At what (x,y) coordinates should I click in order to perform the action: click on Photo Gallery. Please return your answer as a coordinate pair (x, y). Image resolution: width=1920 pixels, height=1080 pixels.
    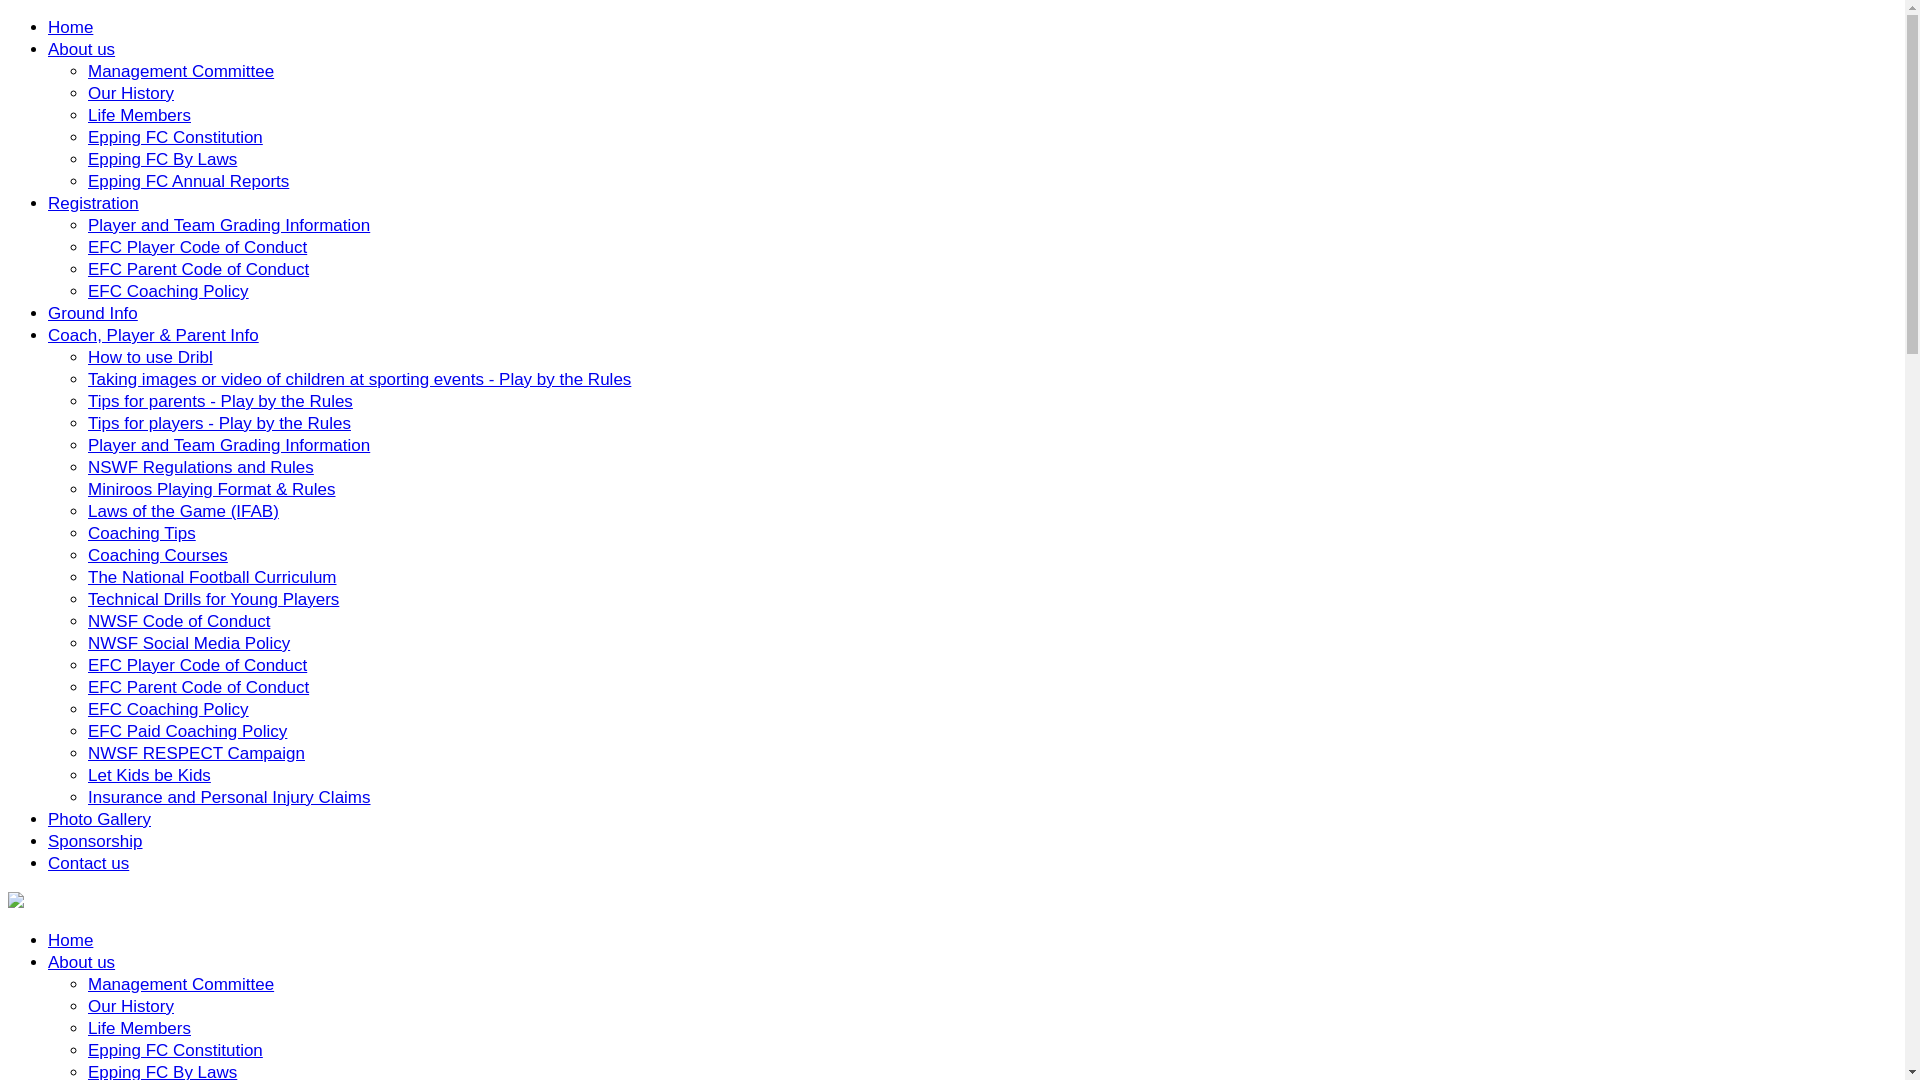
    Looking at the image, I should click on (100, 820).